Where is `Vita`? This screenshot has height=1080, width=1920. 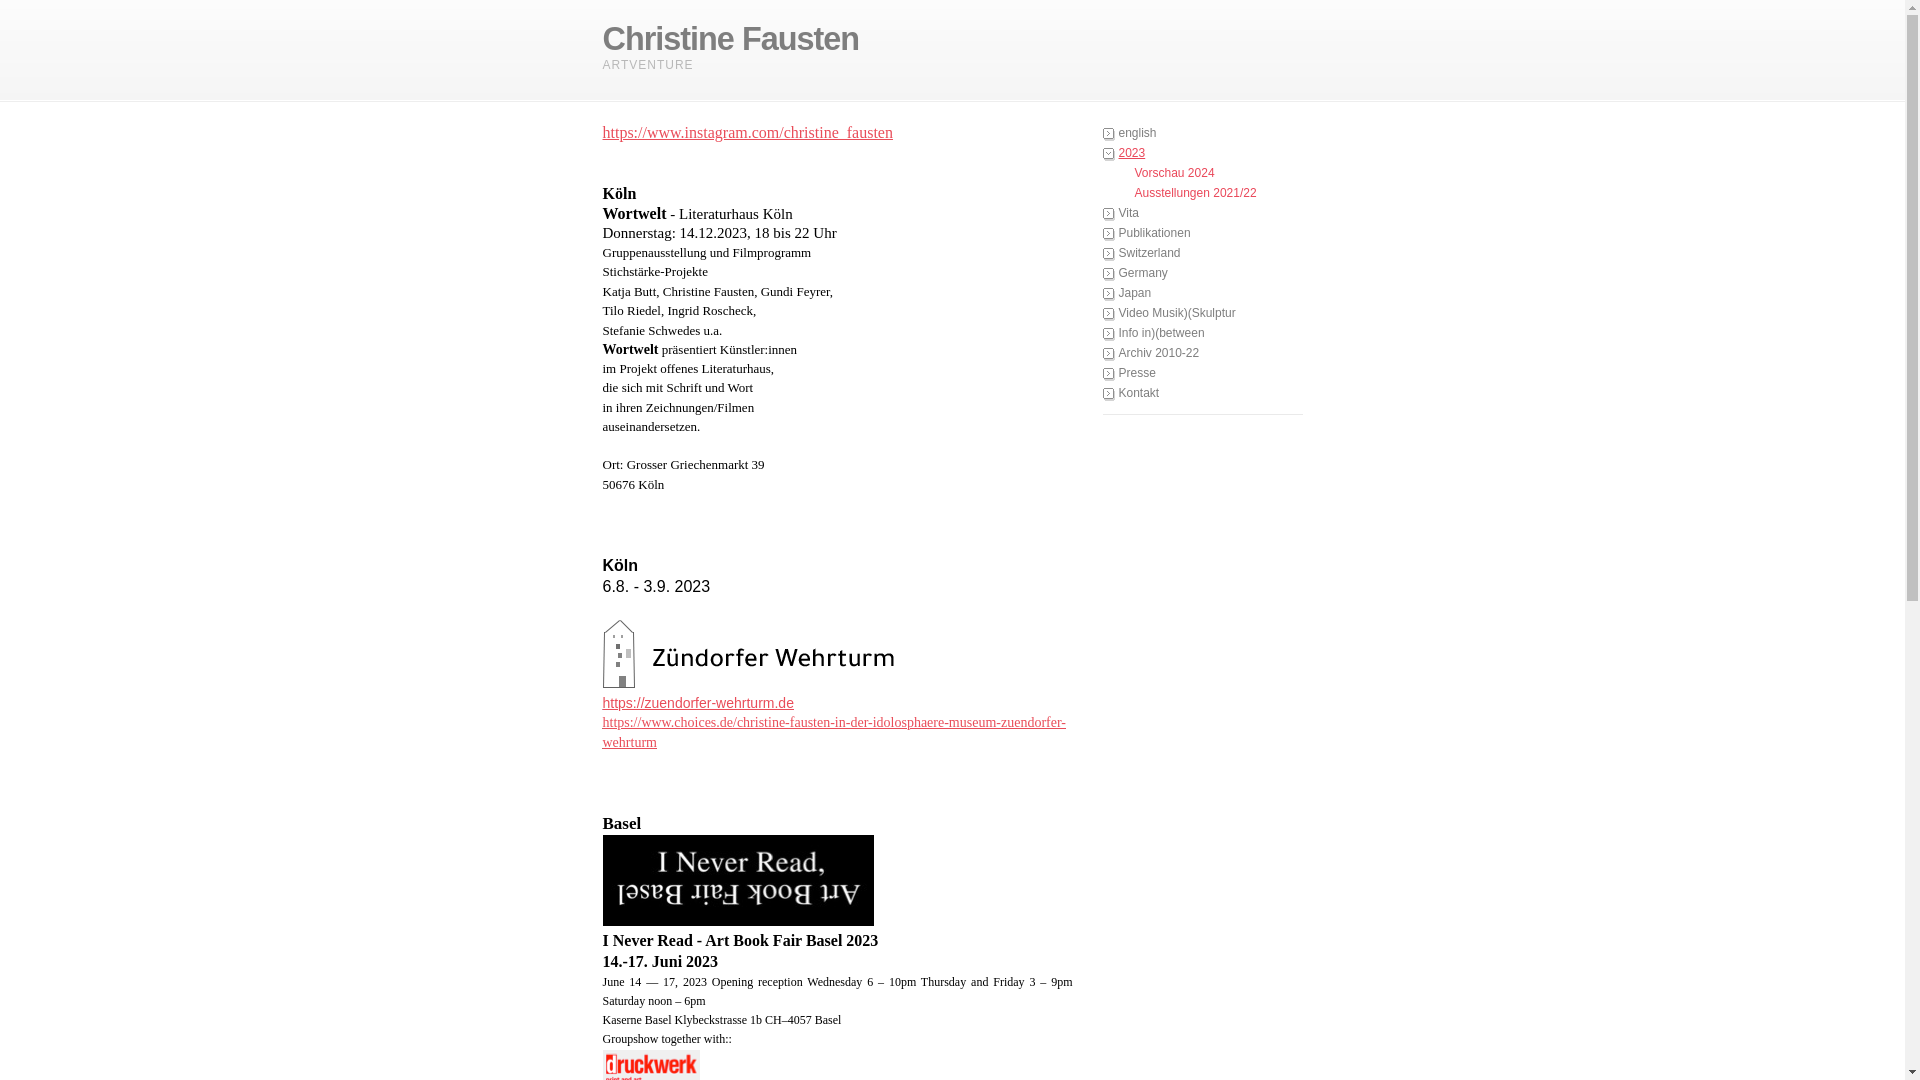 Vita is located at coordinates (1202, 214).